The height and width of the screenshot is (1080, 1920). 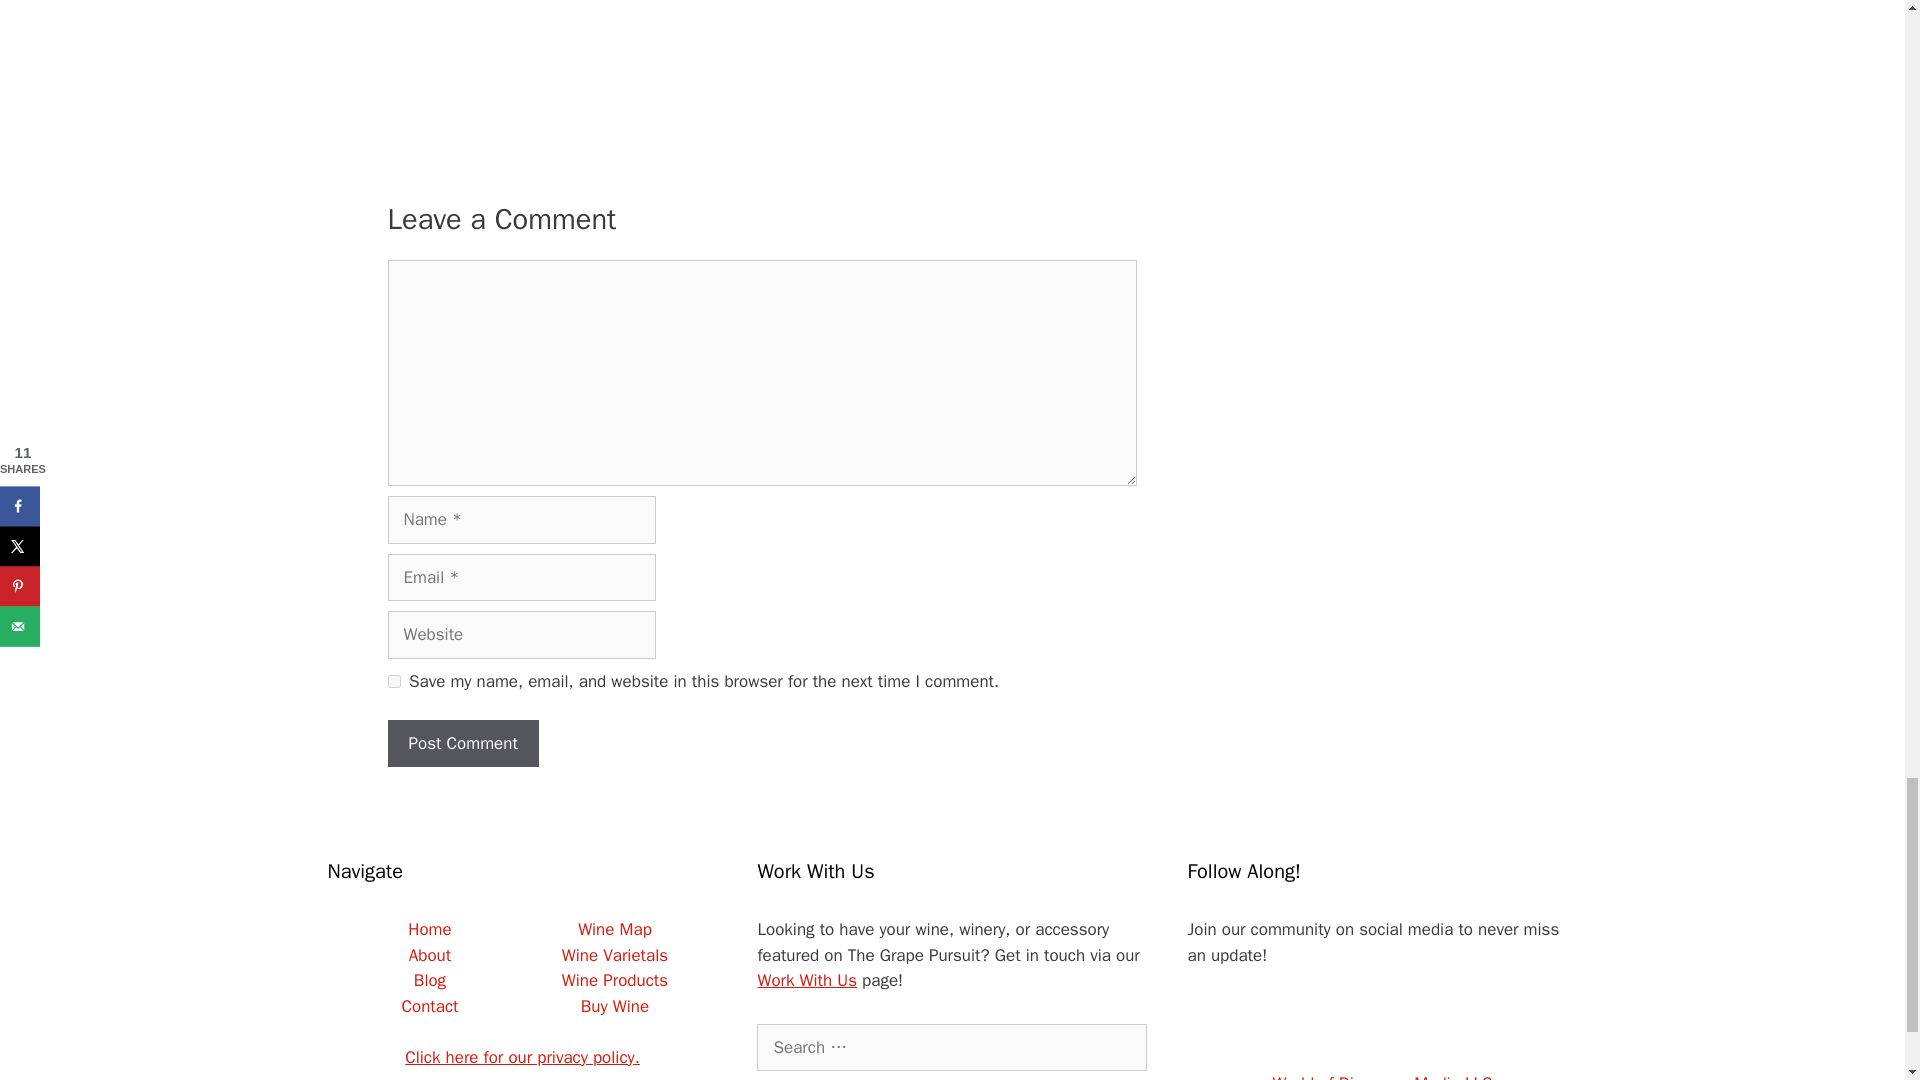 I want to click on Wine Glasses, so click(x=512, y=37).